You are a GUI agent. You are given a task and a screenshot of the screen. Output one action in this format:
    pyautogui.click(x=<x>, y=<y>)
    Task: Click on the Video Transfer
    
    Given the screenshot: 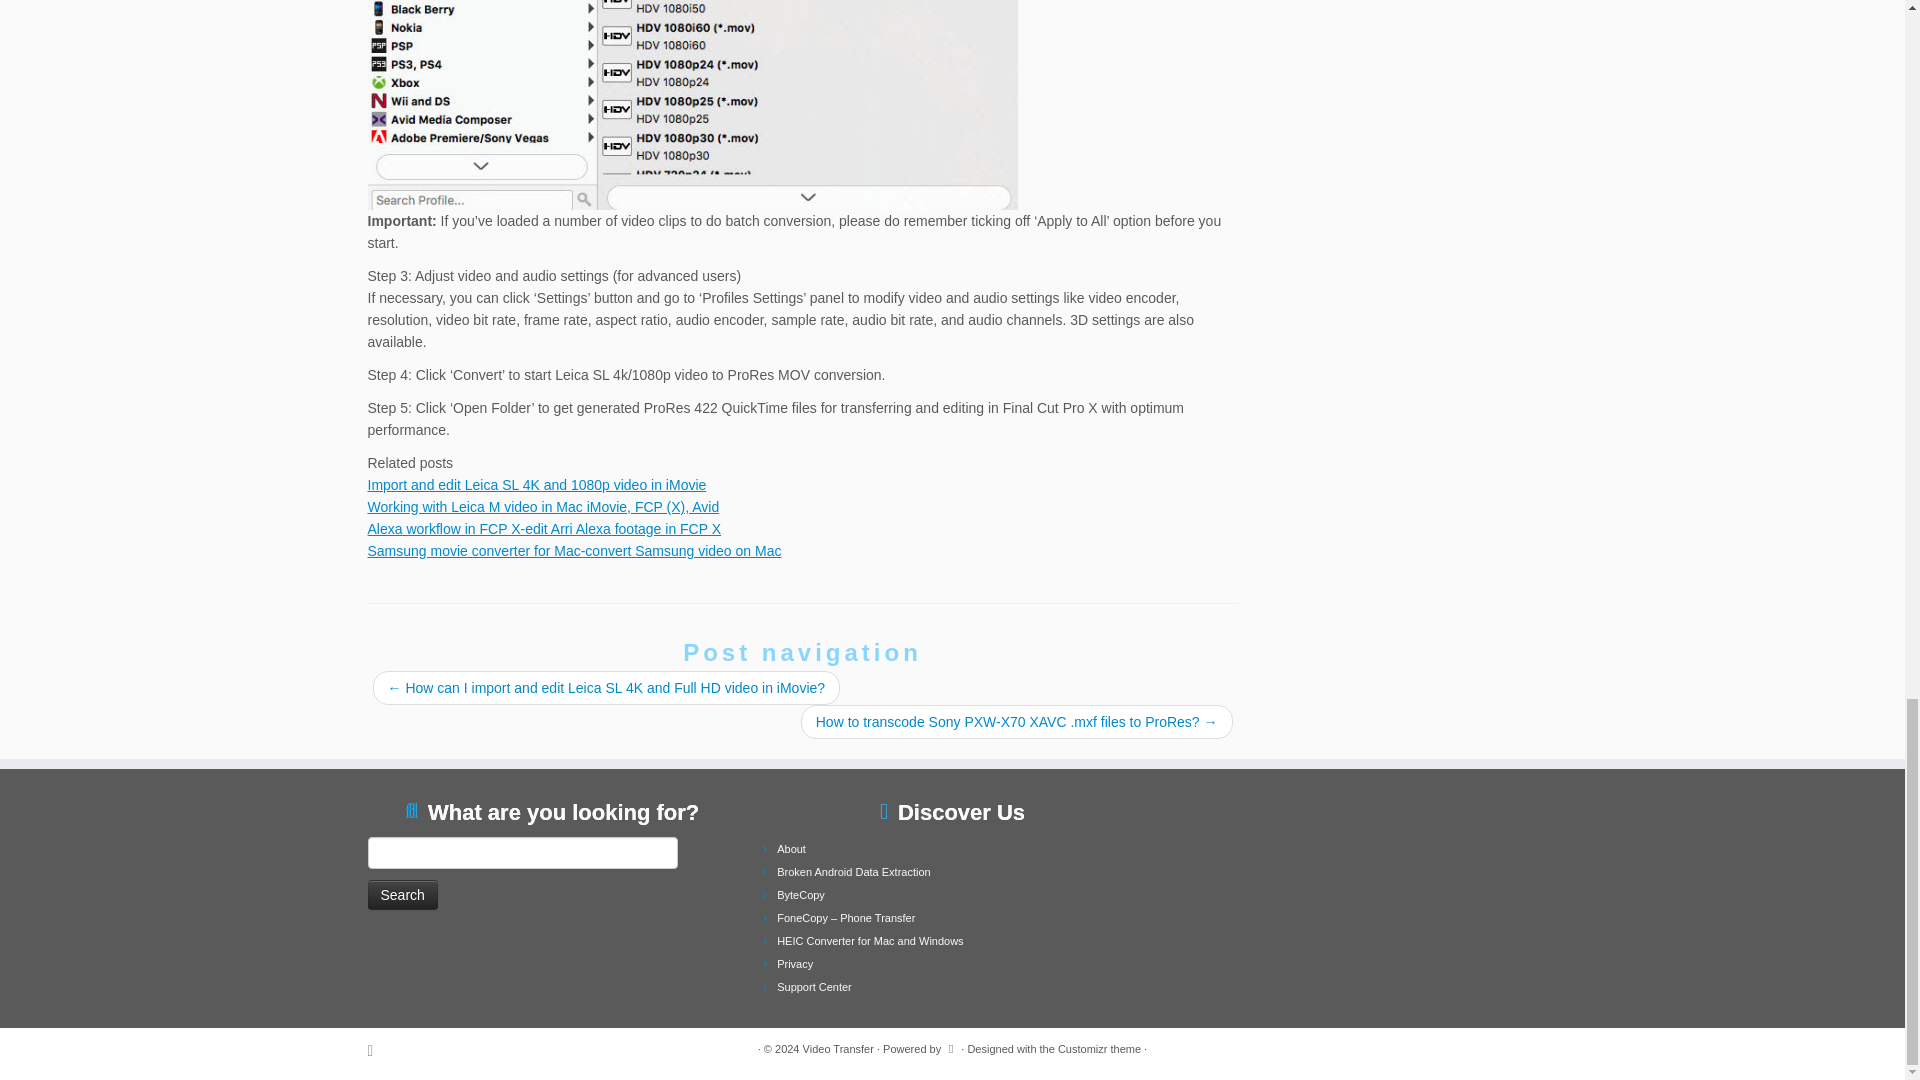 What is the action you would take?
    pyautogui.click(x=838, y=1048)
    